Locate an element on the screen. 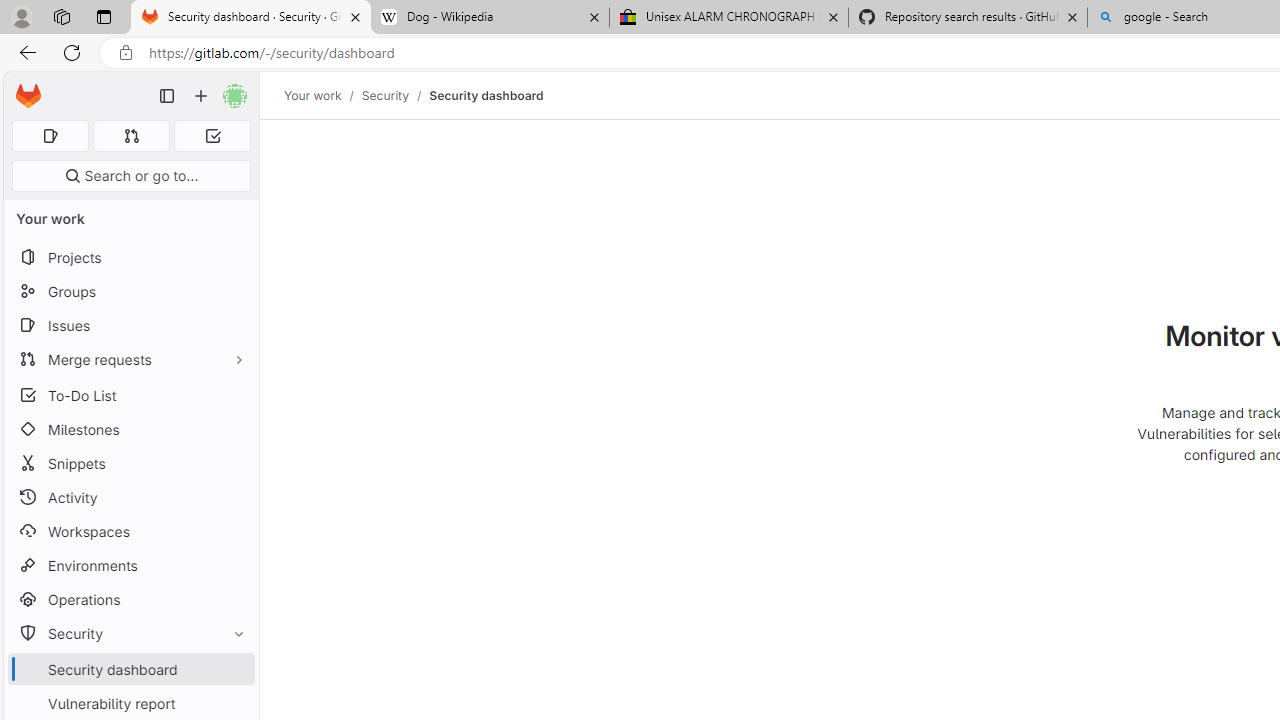 The width and height of the screenshot is (1280, 720). Your work/ is located at coordinates (323, 95).